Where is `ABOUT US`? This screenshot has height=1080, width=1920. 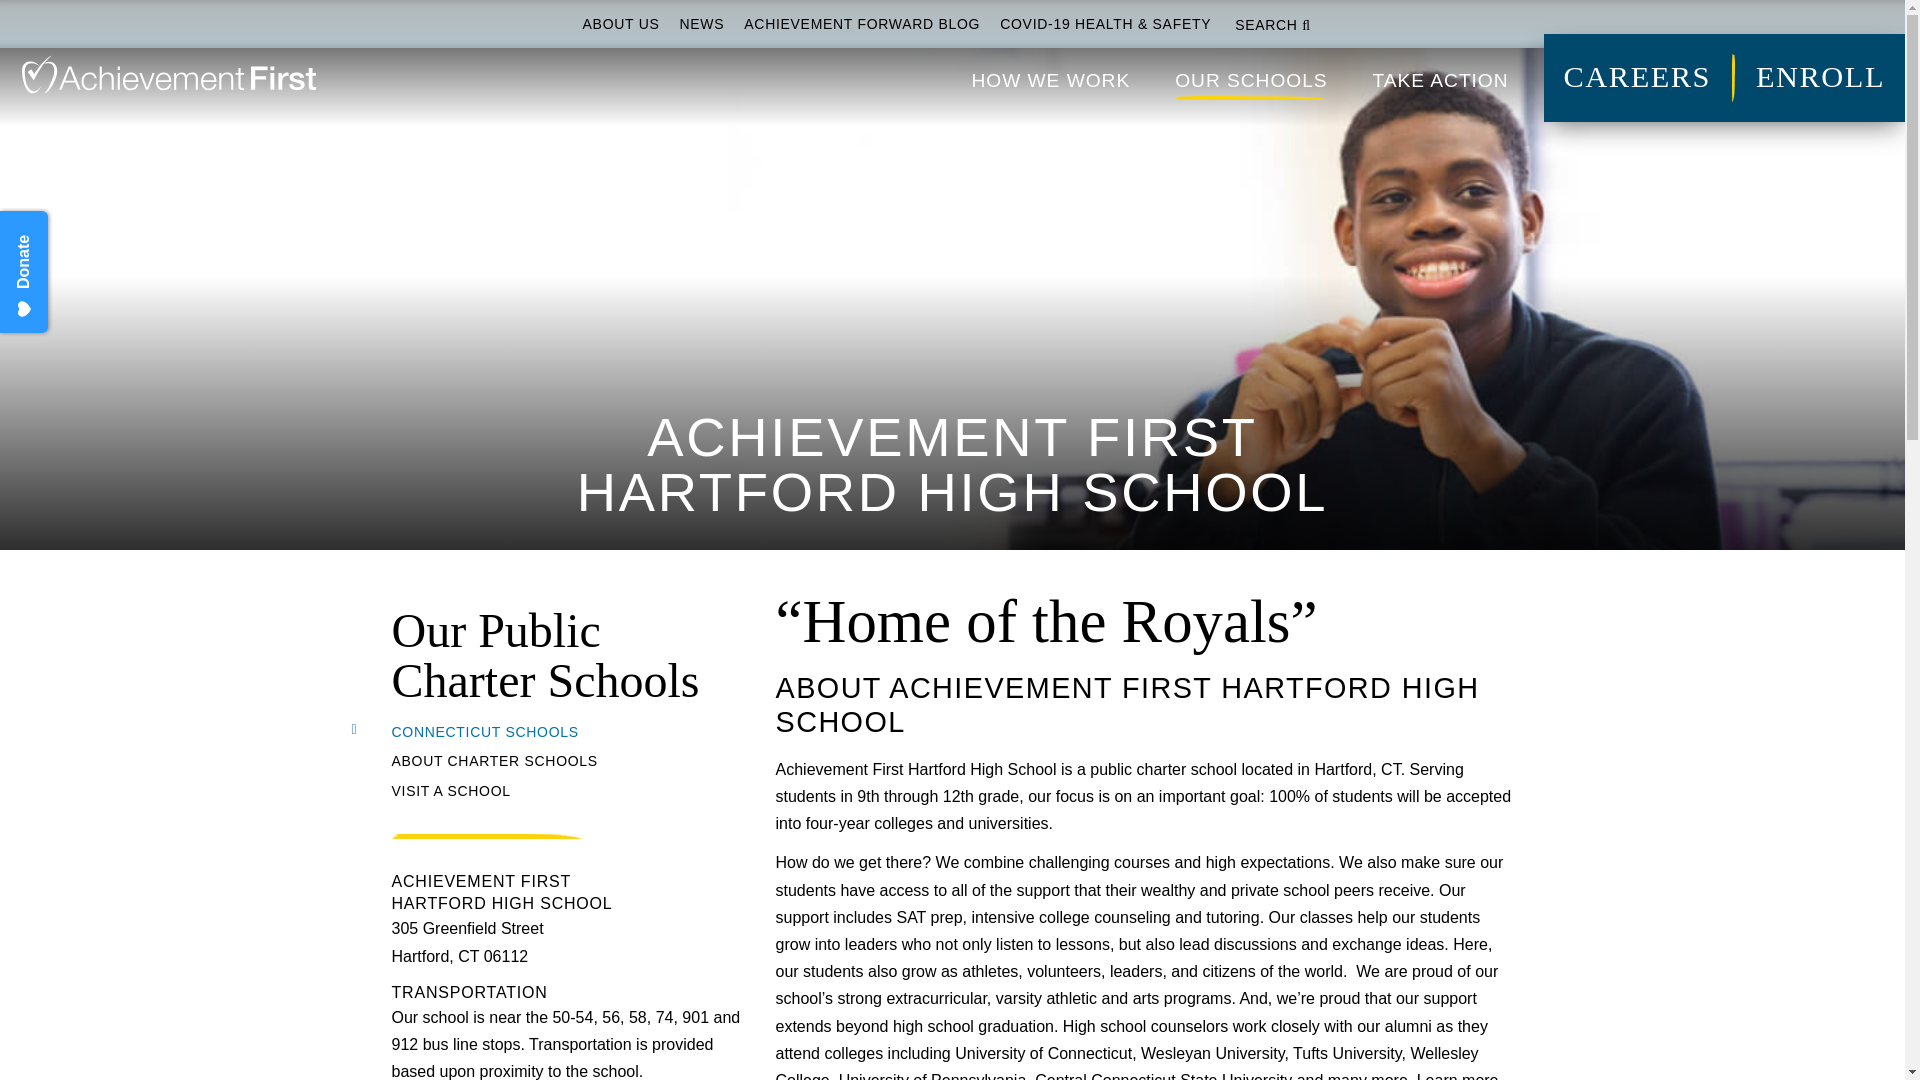
ABOUT US is located at coordinates (620, 24).